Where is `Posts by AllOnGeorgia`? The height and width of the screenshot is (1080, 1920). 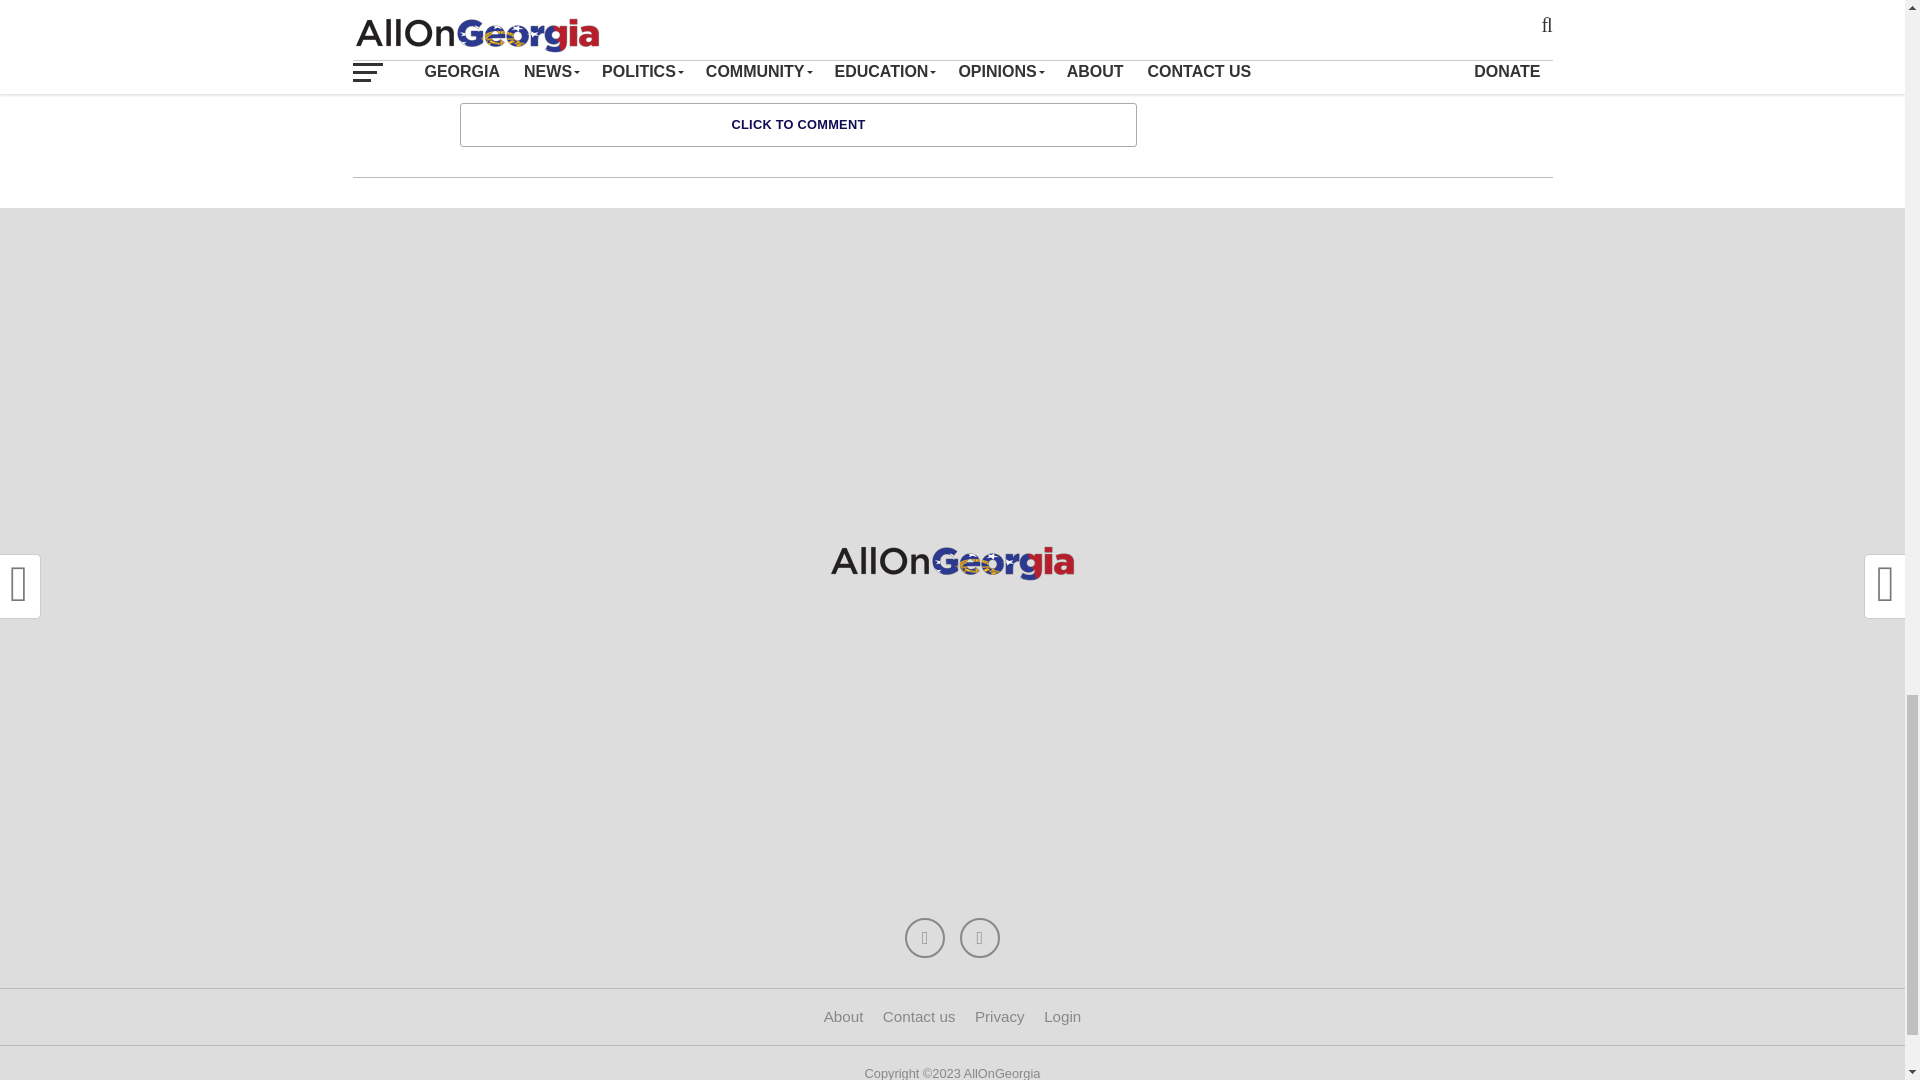
Posts by AllOnGeorgia is located at coordinates (590, 30).